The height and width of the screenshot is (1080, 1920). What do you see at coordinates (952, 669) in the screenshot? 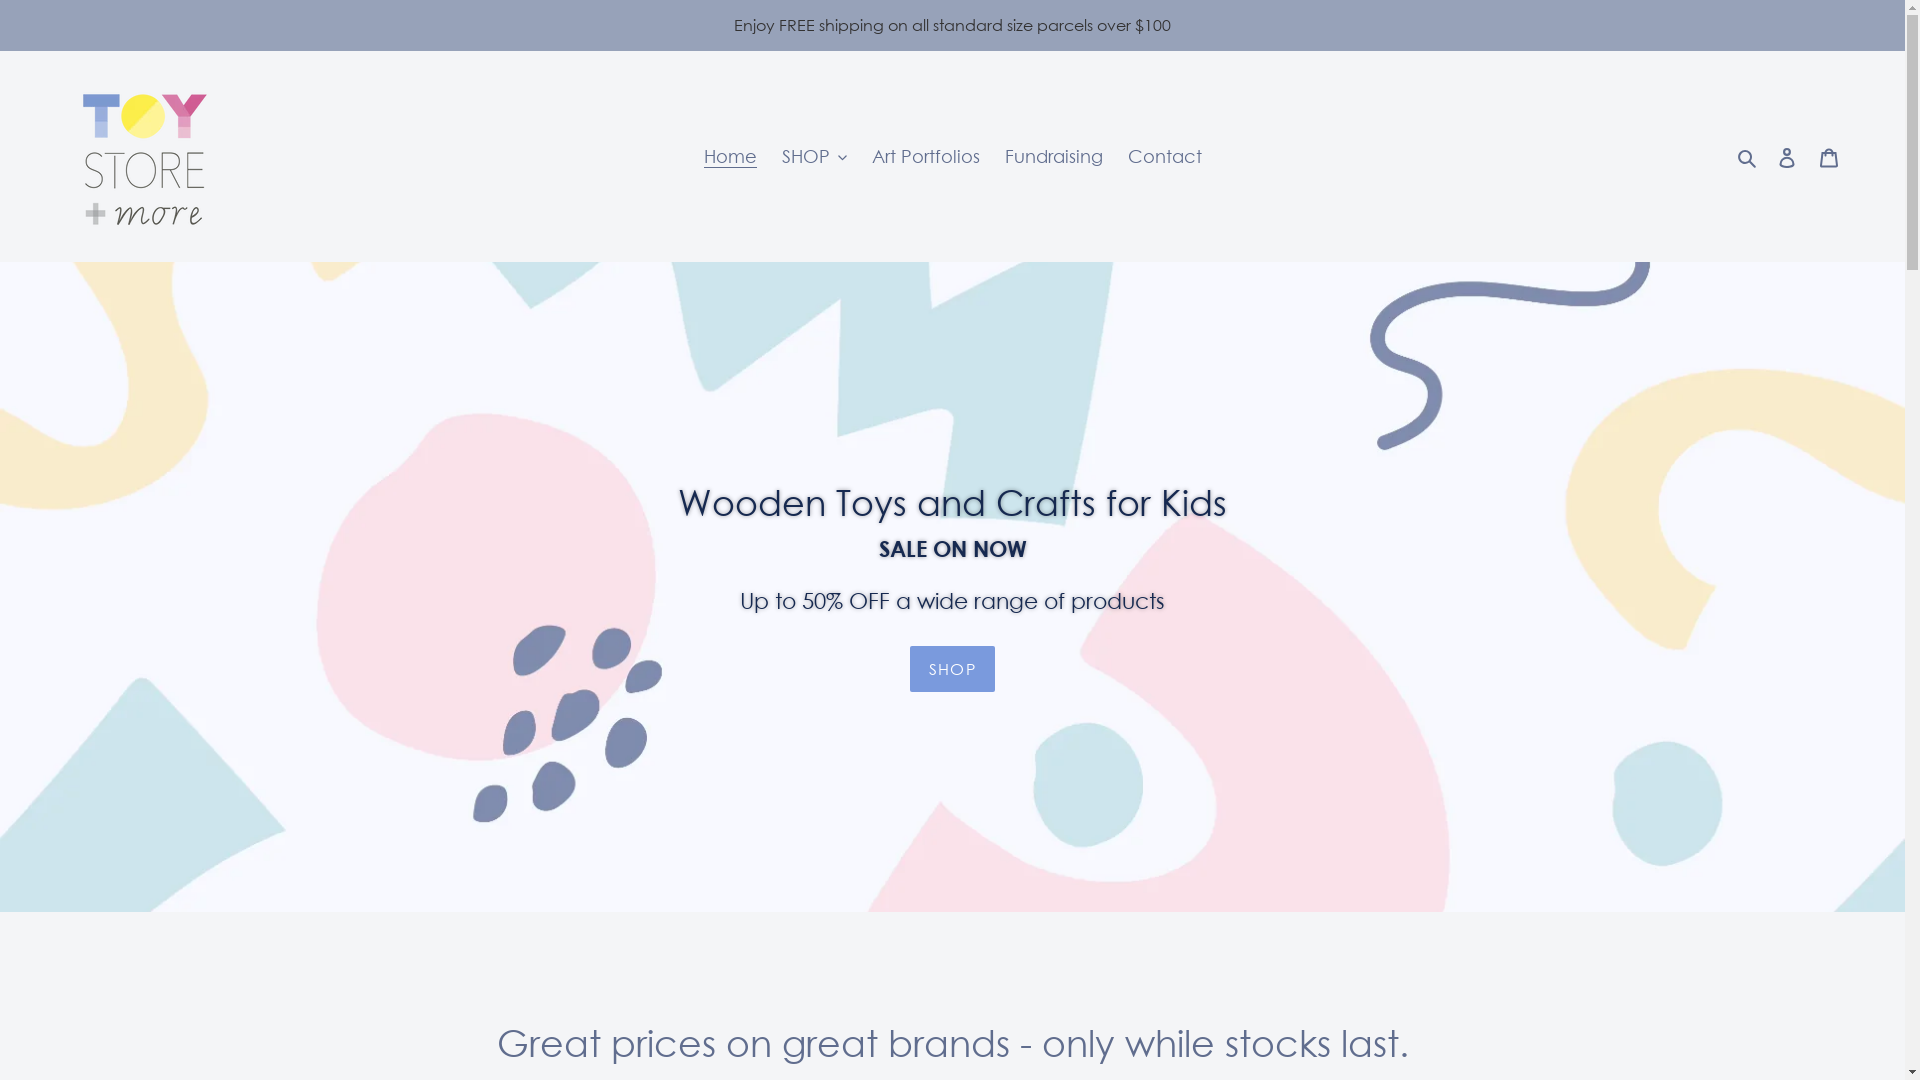
I see `SHOP` at bounding box center [952, 669].